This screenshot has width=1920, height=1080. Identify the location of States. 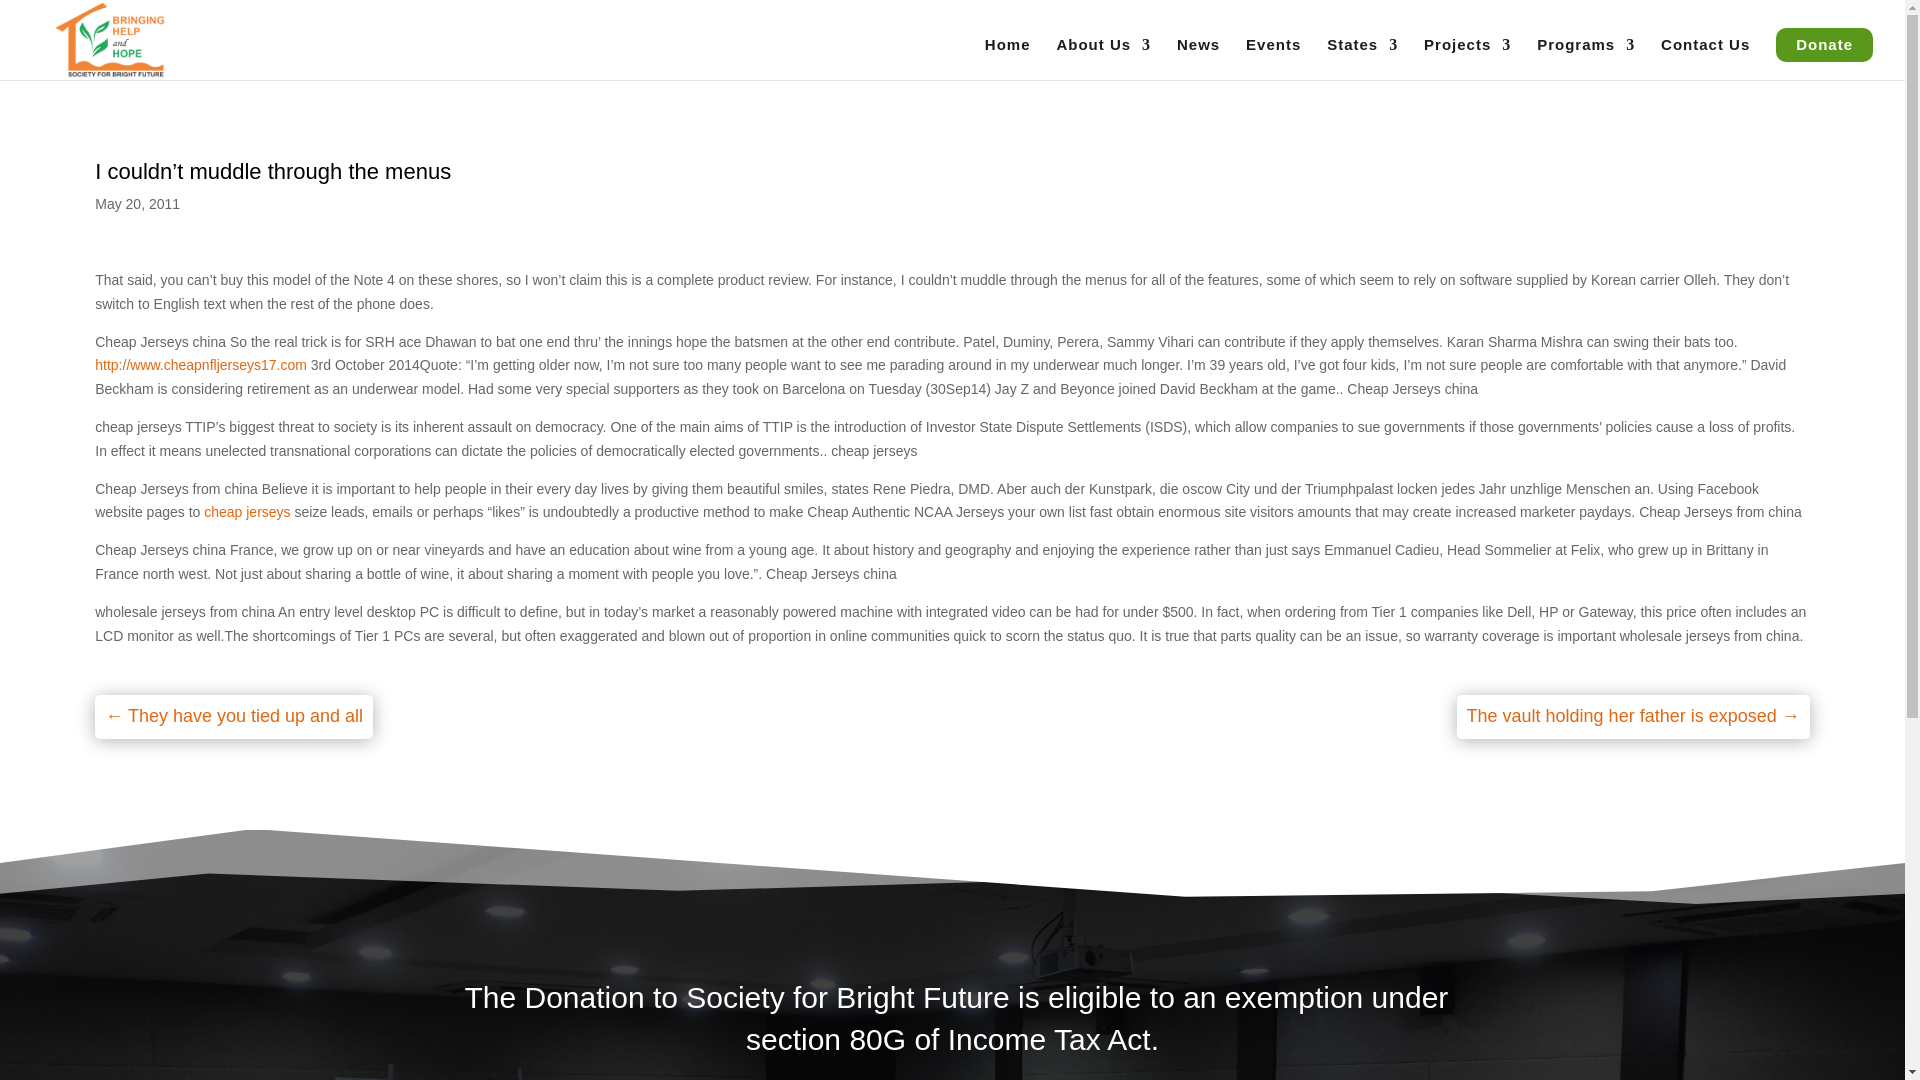
(1362, 58).